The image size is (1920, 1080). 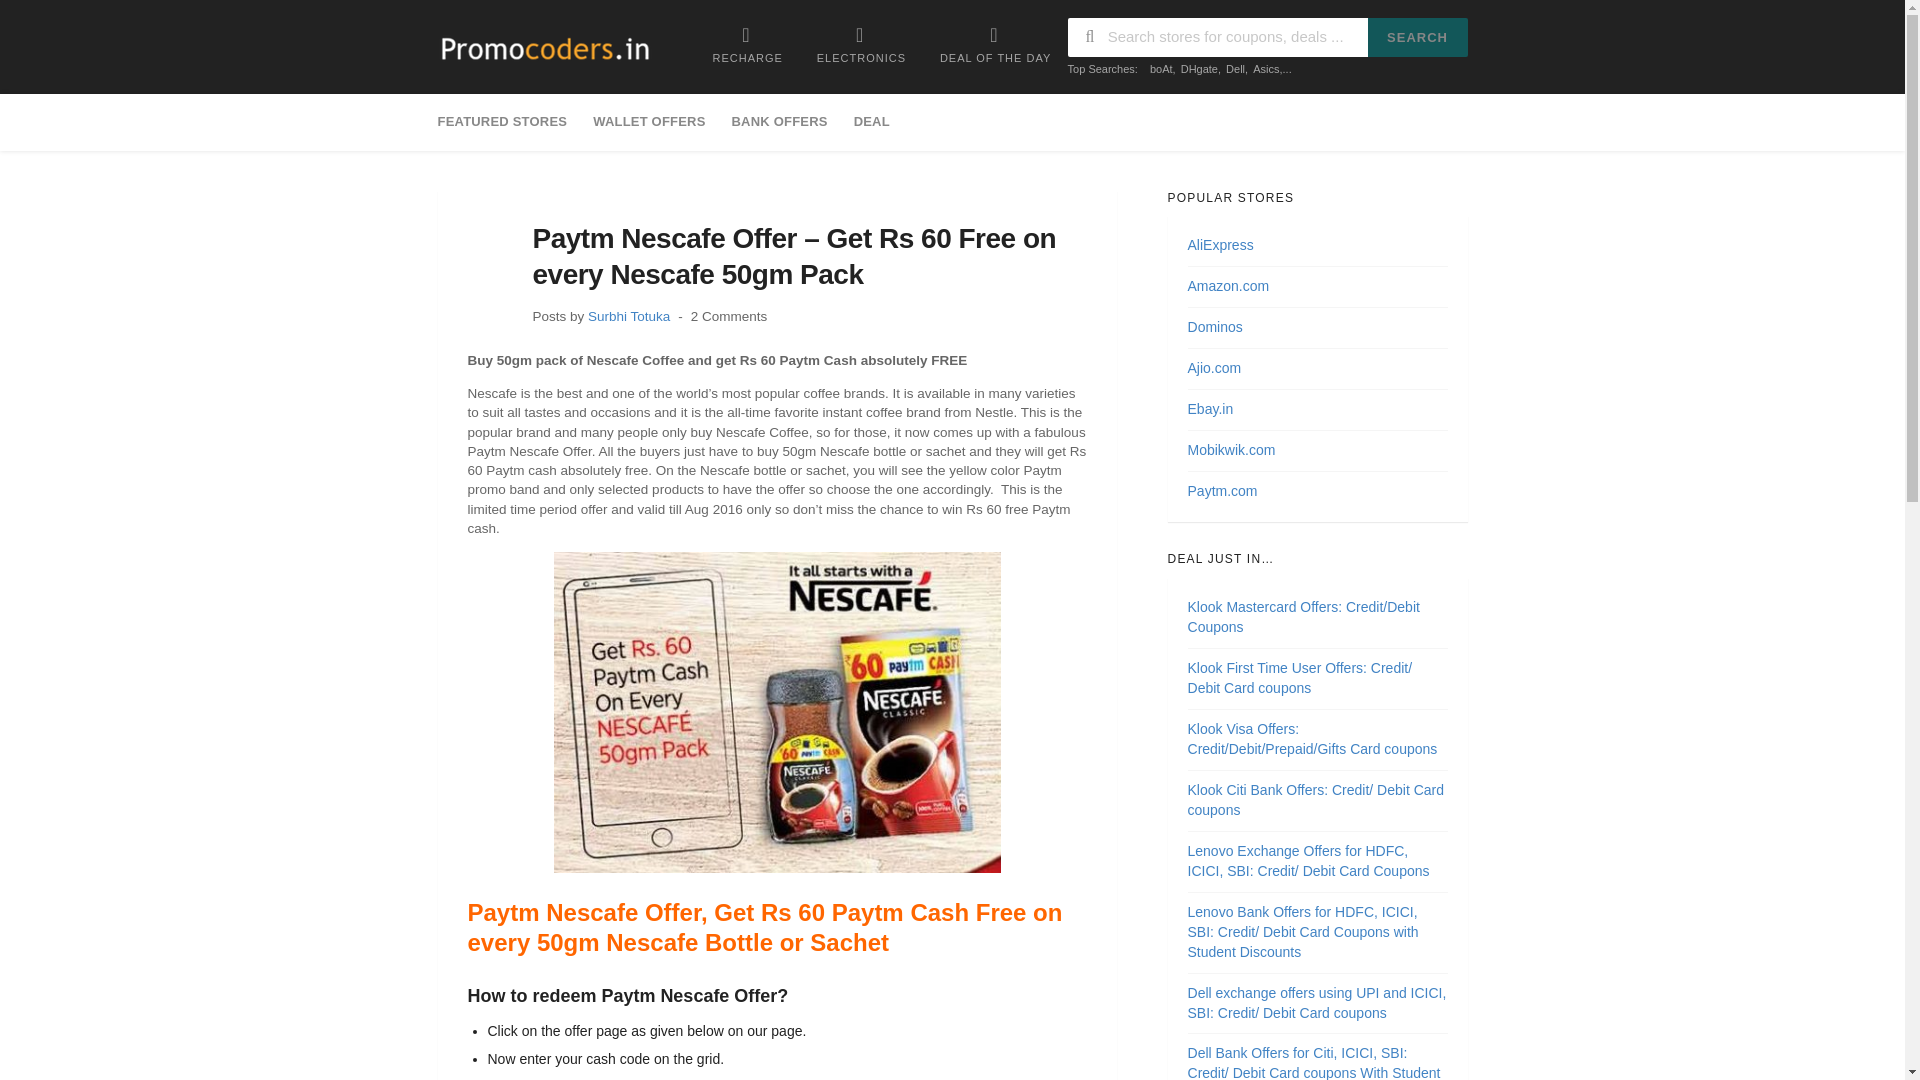 What do you see at coordinates (746, 44) in the screenshot?
I see `RECHARGE` at bounding box center [746, 44].